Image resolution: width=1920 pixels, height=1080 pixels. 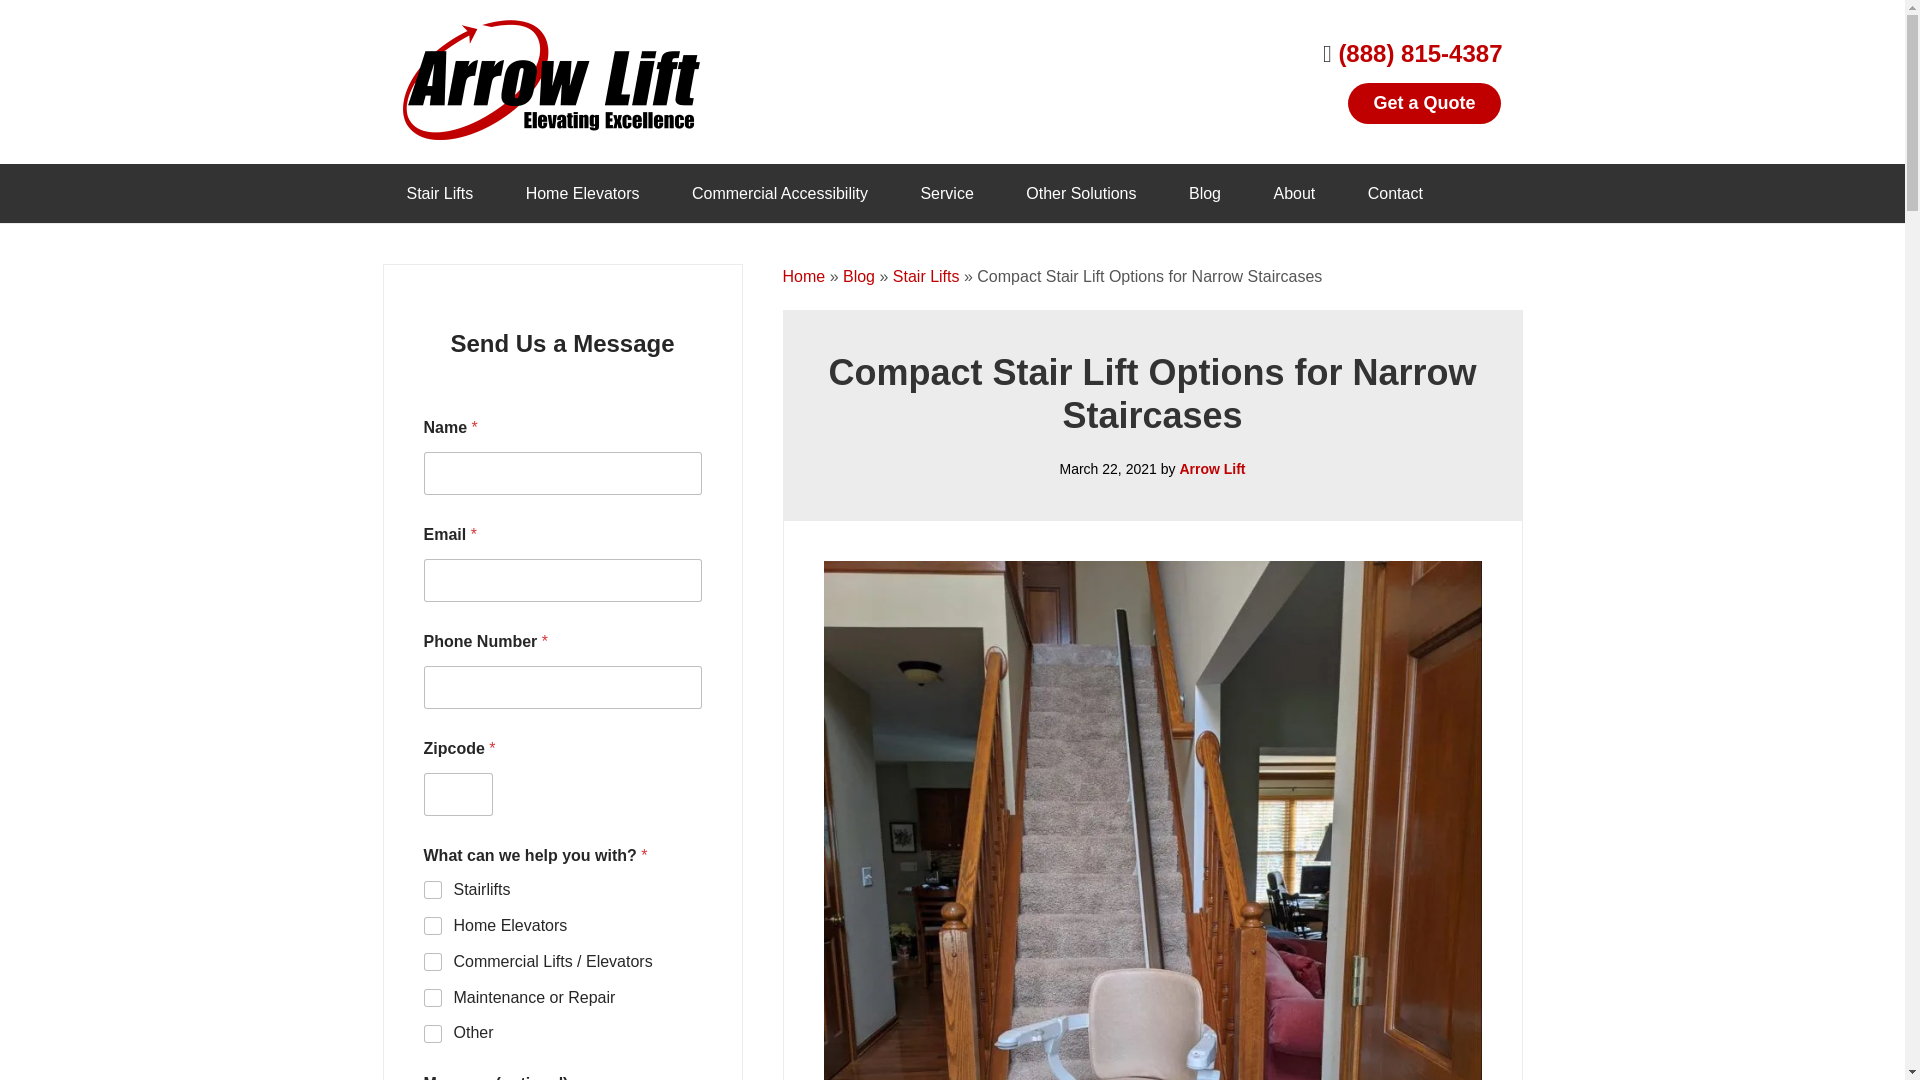 I want to click on Get a Quote, so click(x=1423, y=104).